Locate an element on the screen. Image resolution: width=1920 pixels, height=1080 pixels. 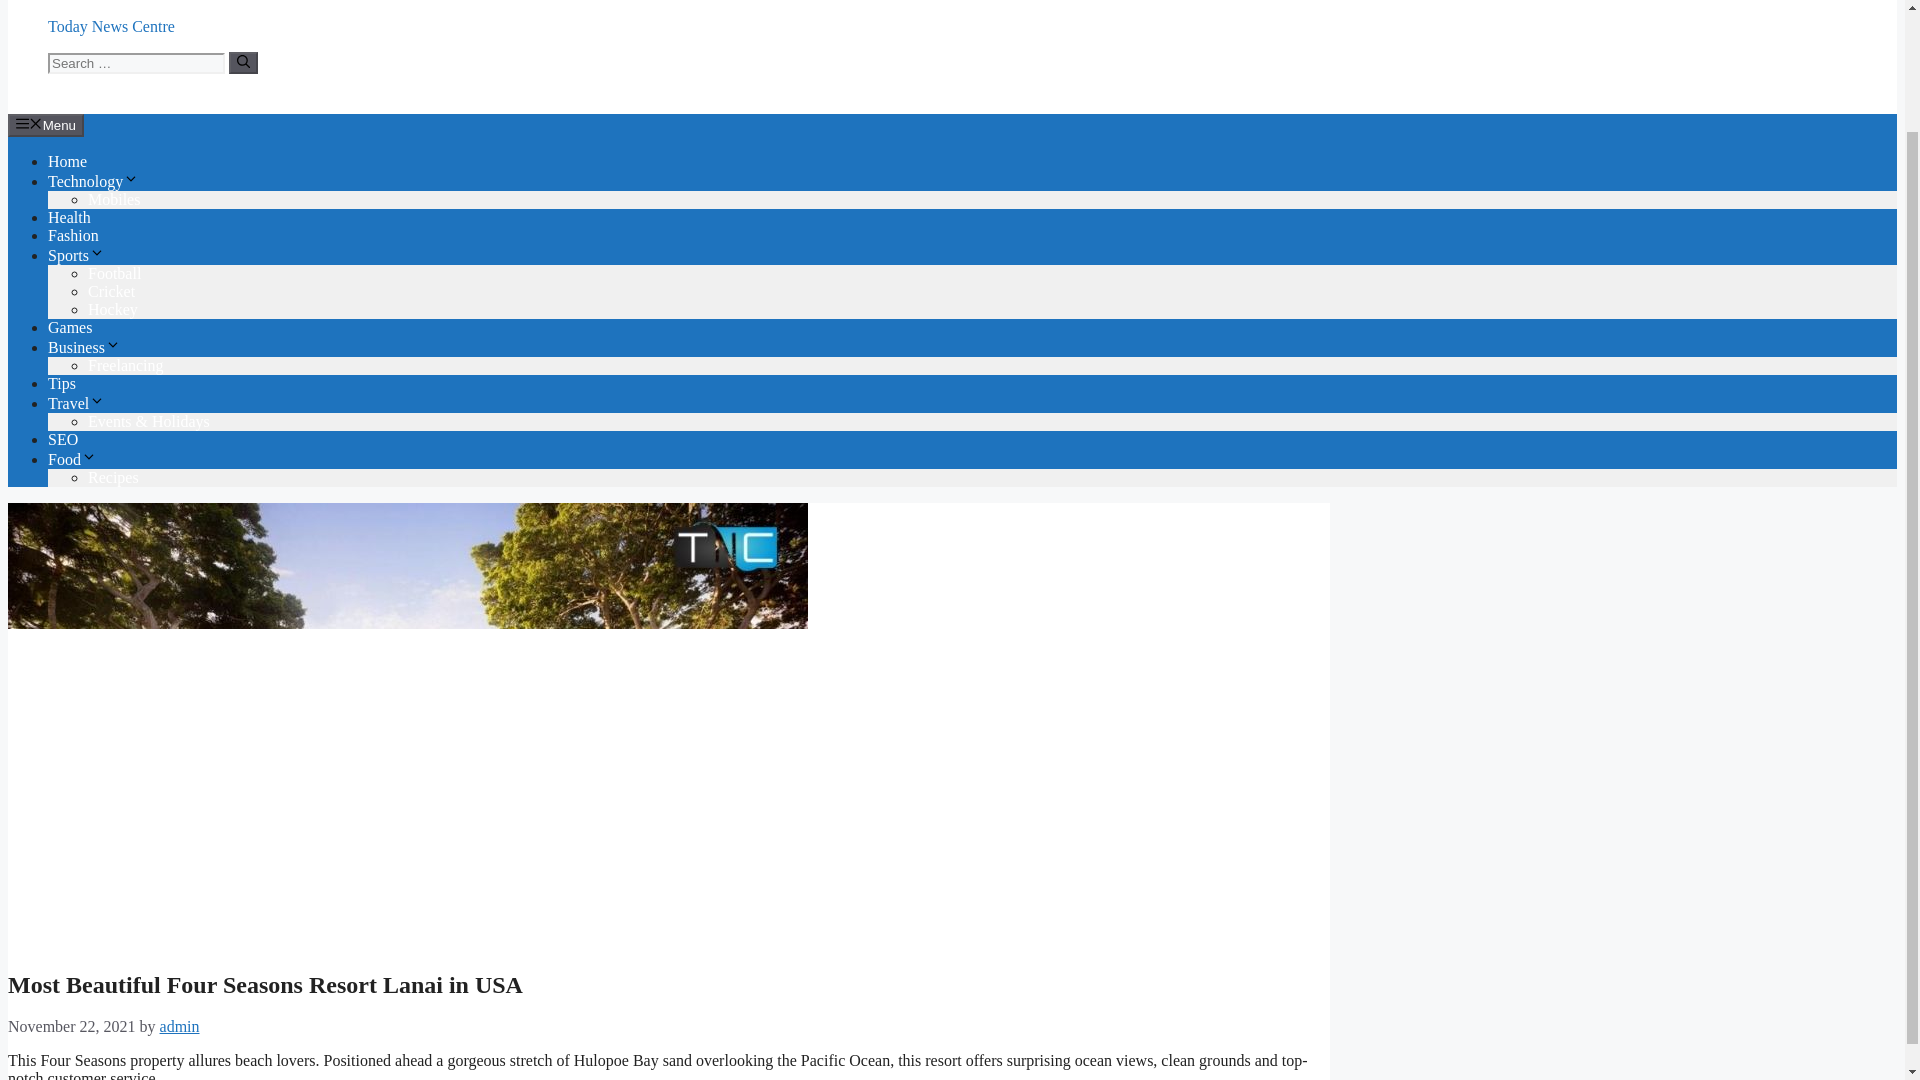
Travel is located at coordinates (76, 403).